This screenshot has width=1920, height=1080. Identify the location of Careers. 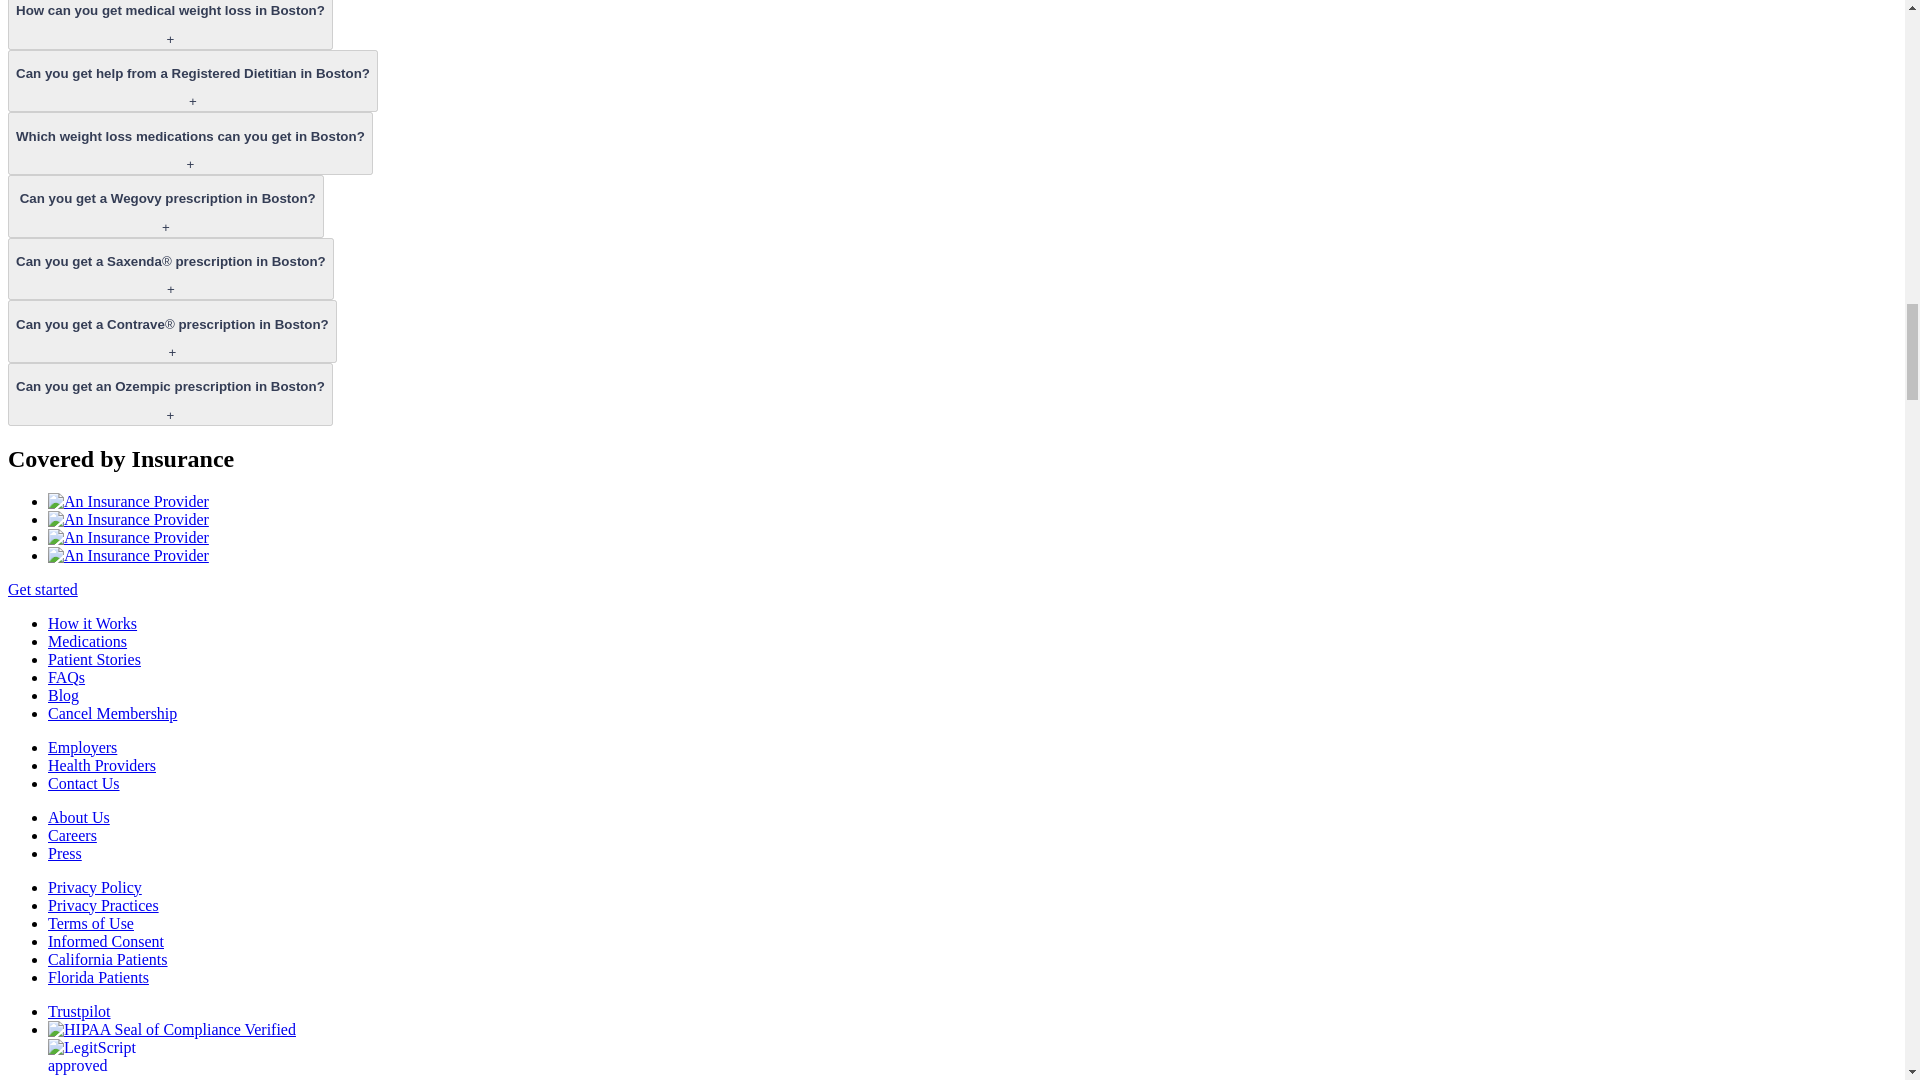
(72, 834).